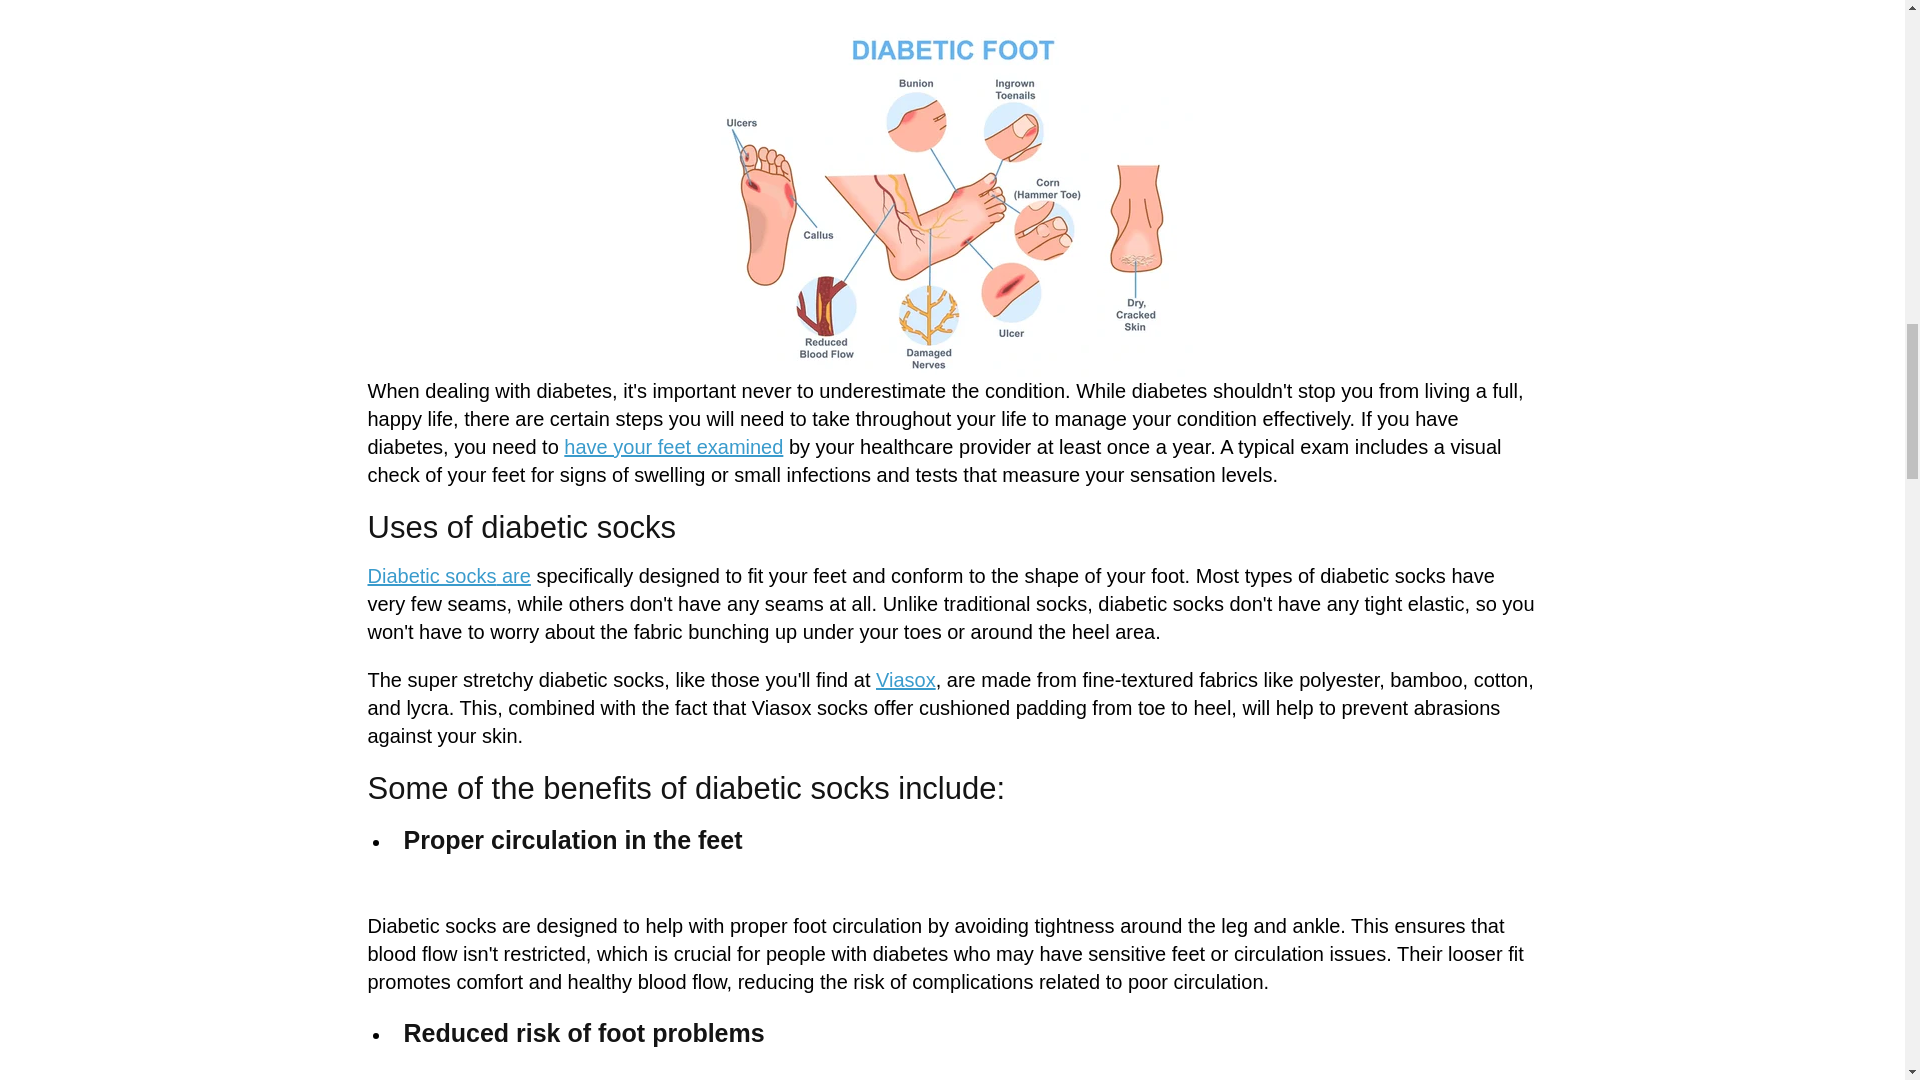 This screenshot has width=1920, height=1080. I want to click on Diabetic socks, so click(432, 576).